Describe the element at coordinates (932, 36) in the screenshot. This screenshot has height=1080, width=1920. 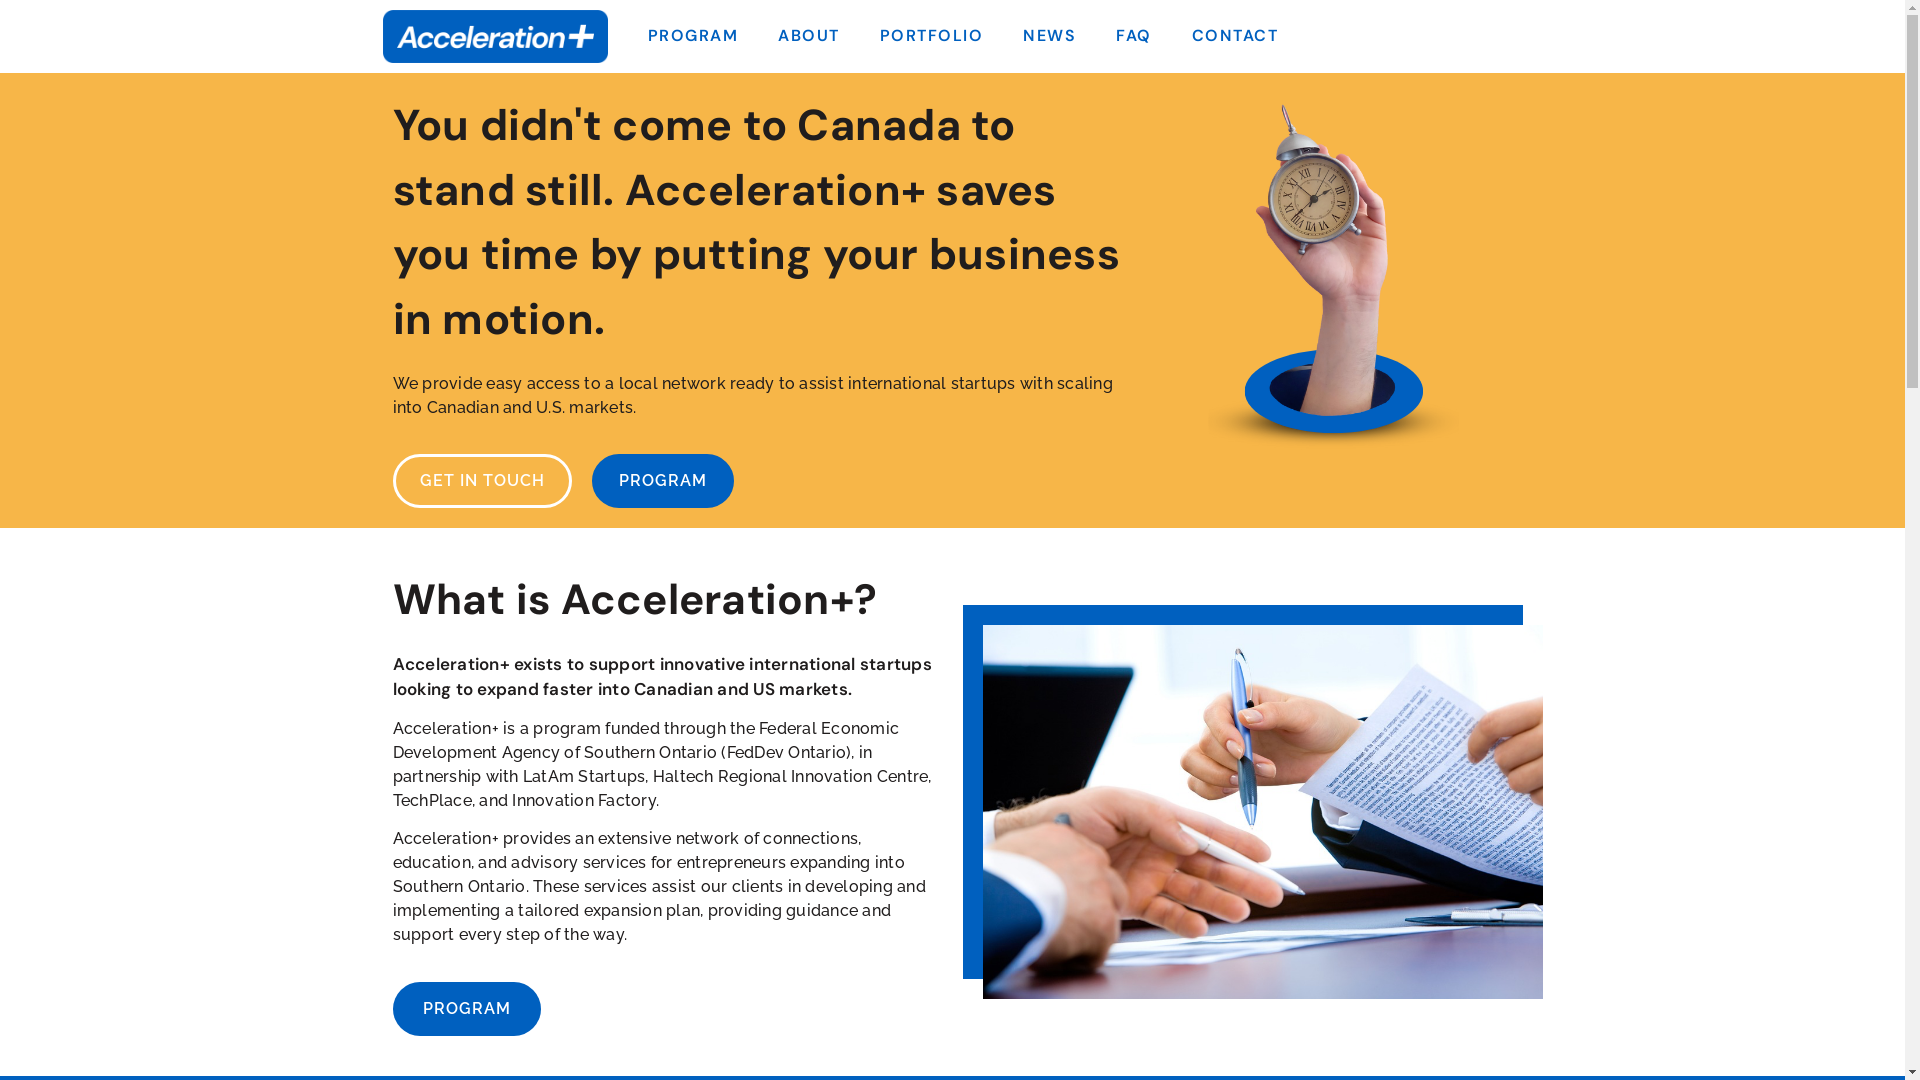
I see `PORTFOLIO` at that location.